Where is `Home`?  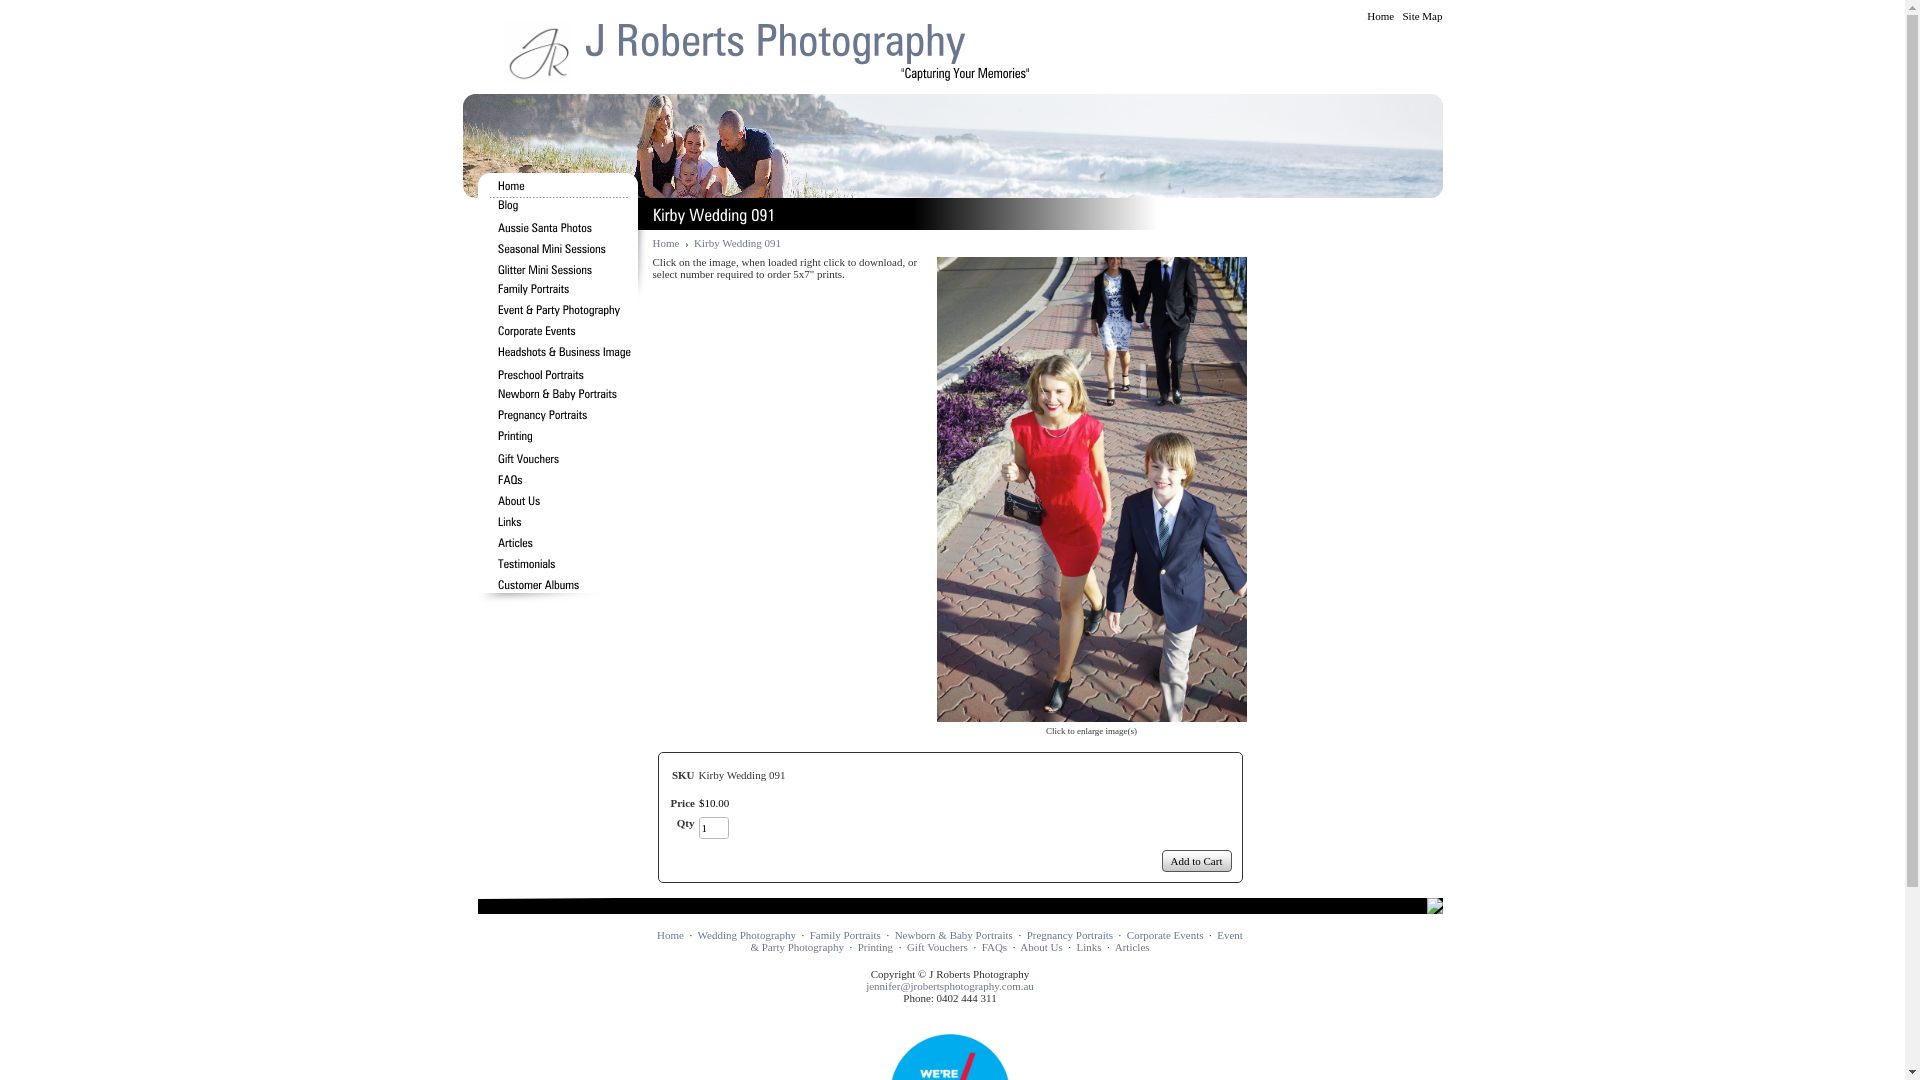 Home is located at coordinates (670, 935).